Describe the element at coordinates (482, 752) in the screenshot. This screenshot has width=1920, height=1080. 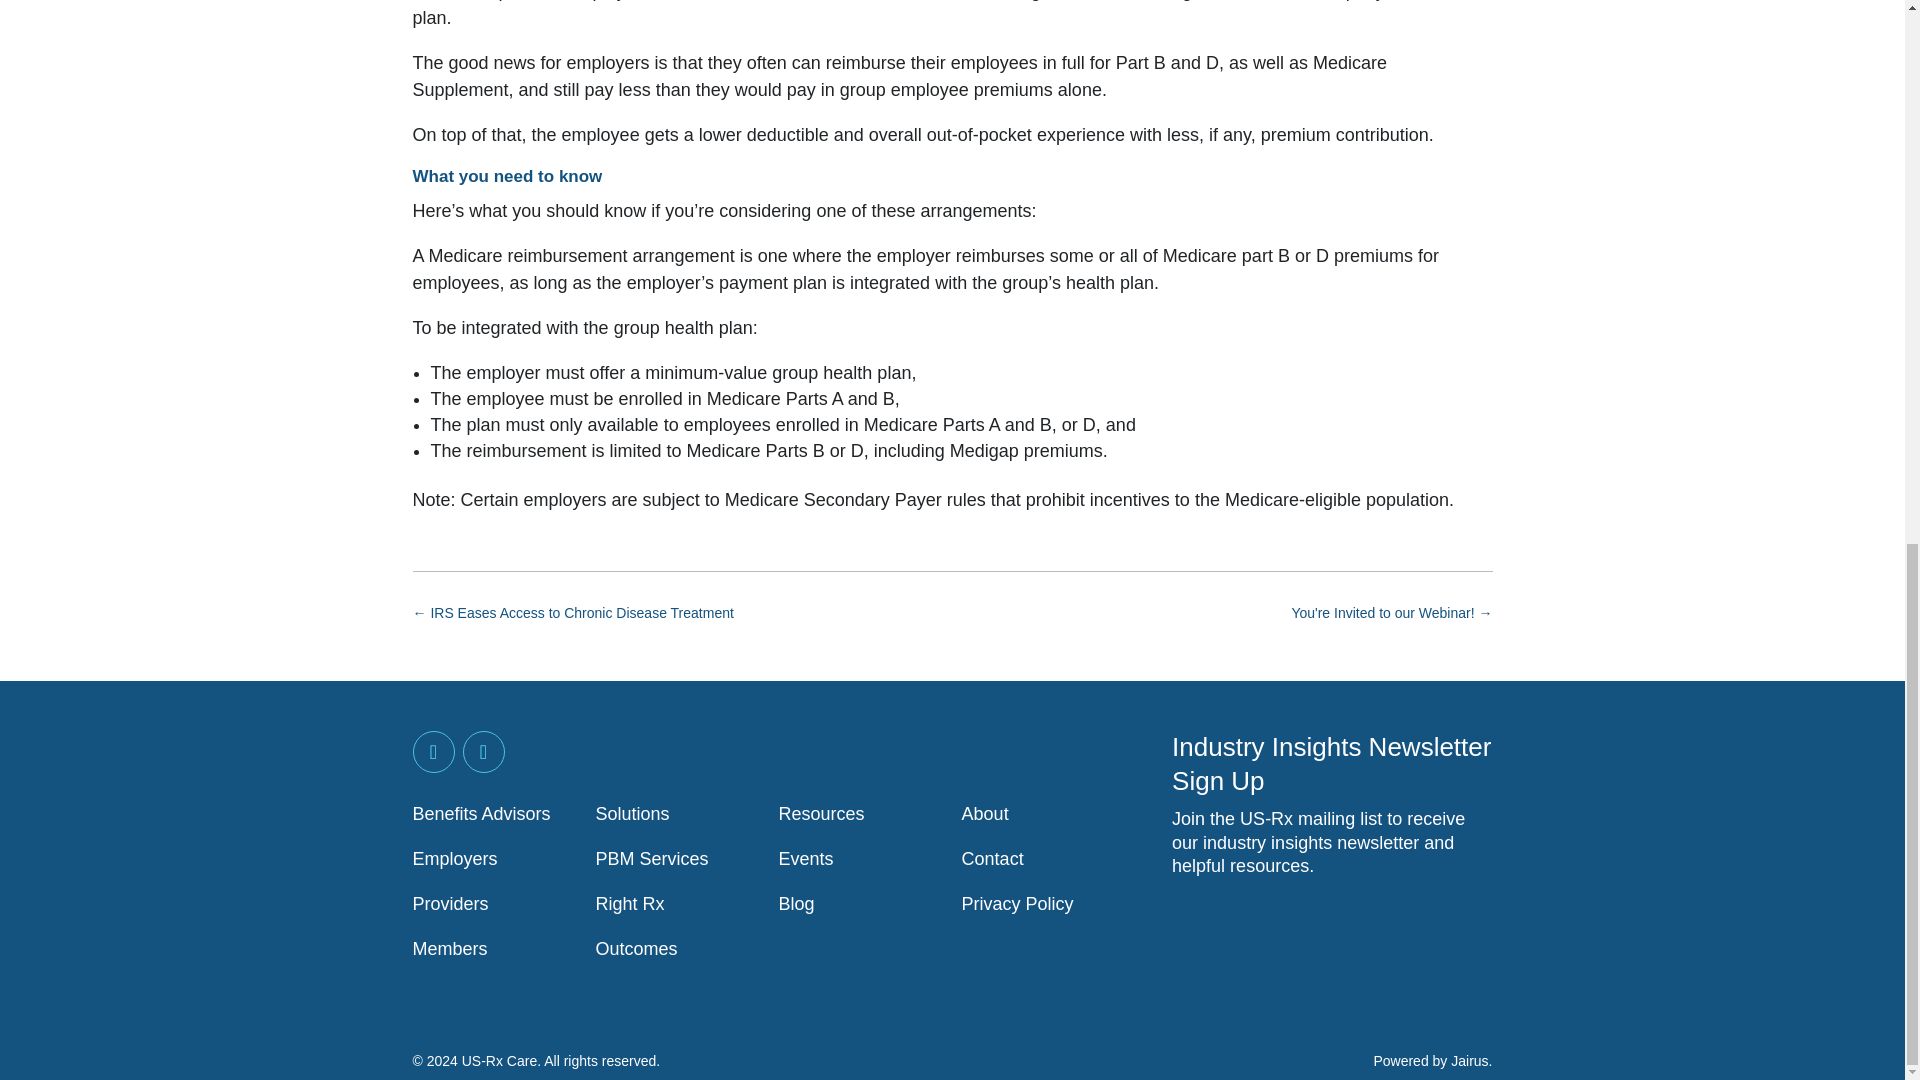
I see `Follow on Facebook` at that location.